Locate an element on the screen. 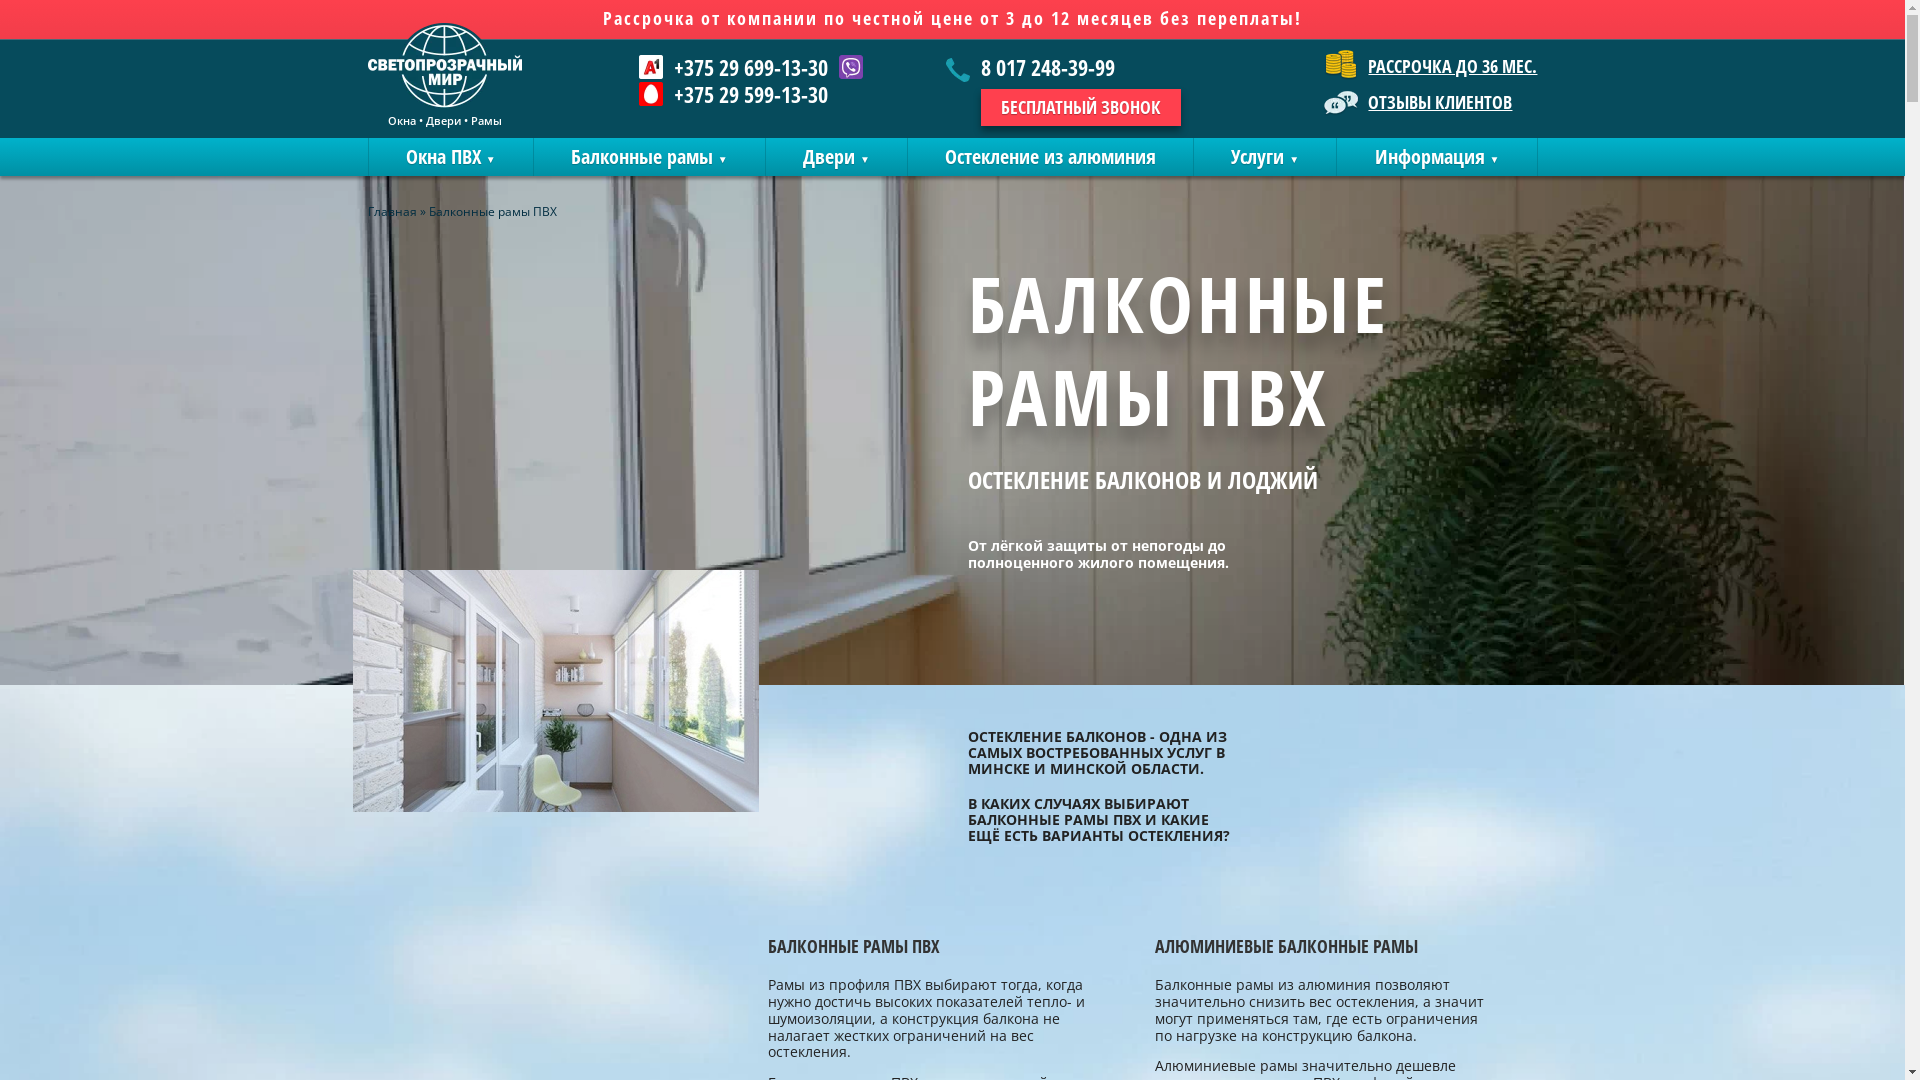 This screenshot has height=1080, width=1920. +375 29 599-13-30 is located at coordinates (734, 94).